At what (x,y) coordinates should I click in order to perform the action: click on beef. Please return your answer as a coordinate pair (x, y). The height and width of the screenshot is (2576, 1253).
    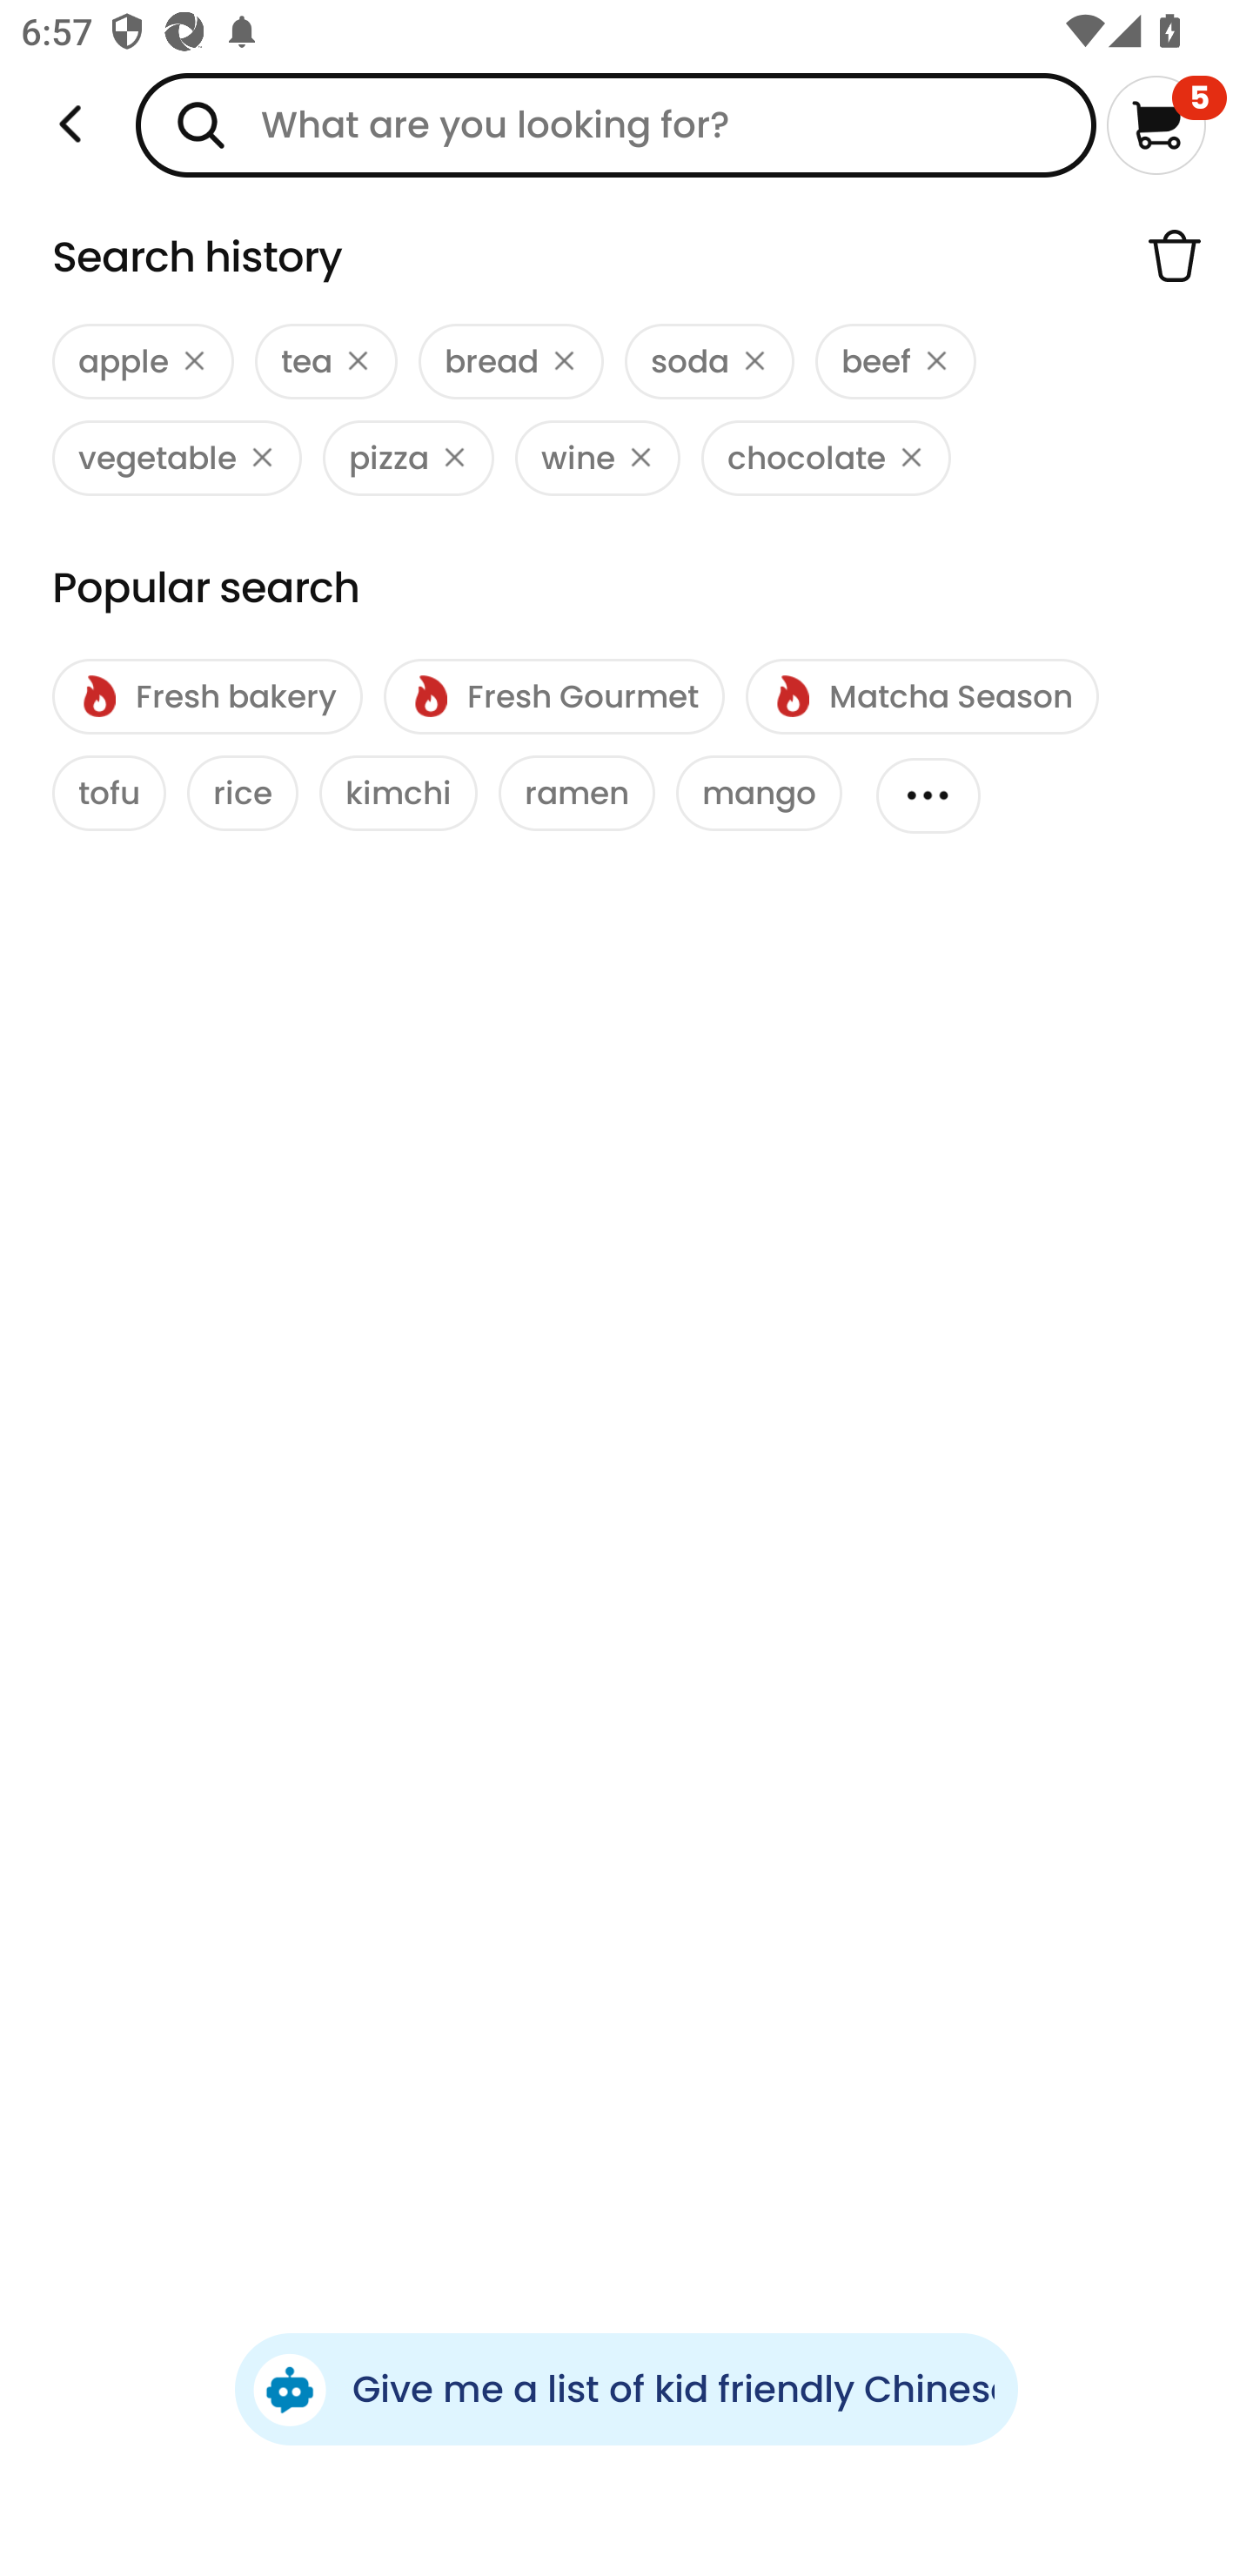
    Looking at the image, I should click on (895, 361).